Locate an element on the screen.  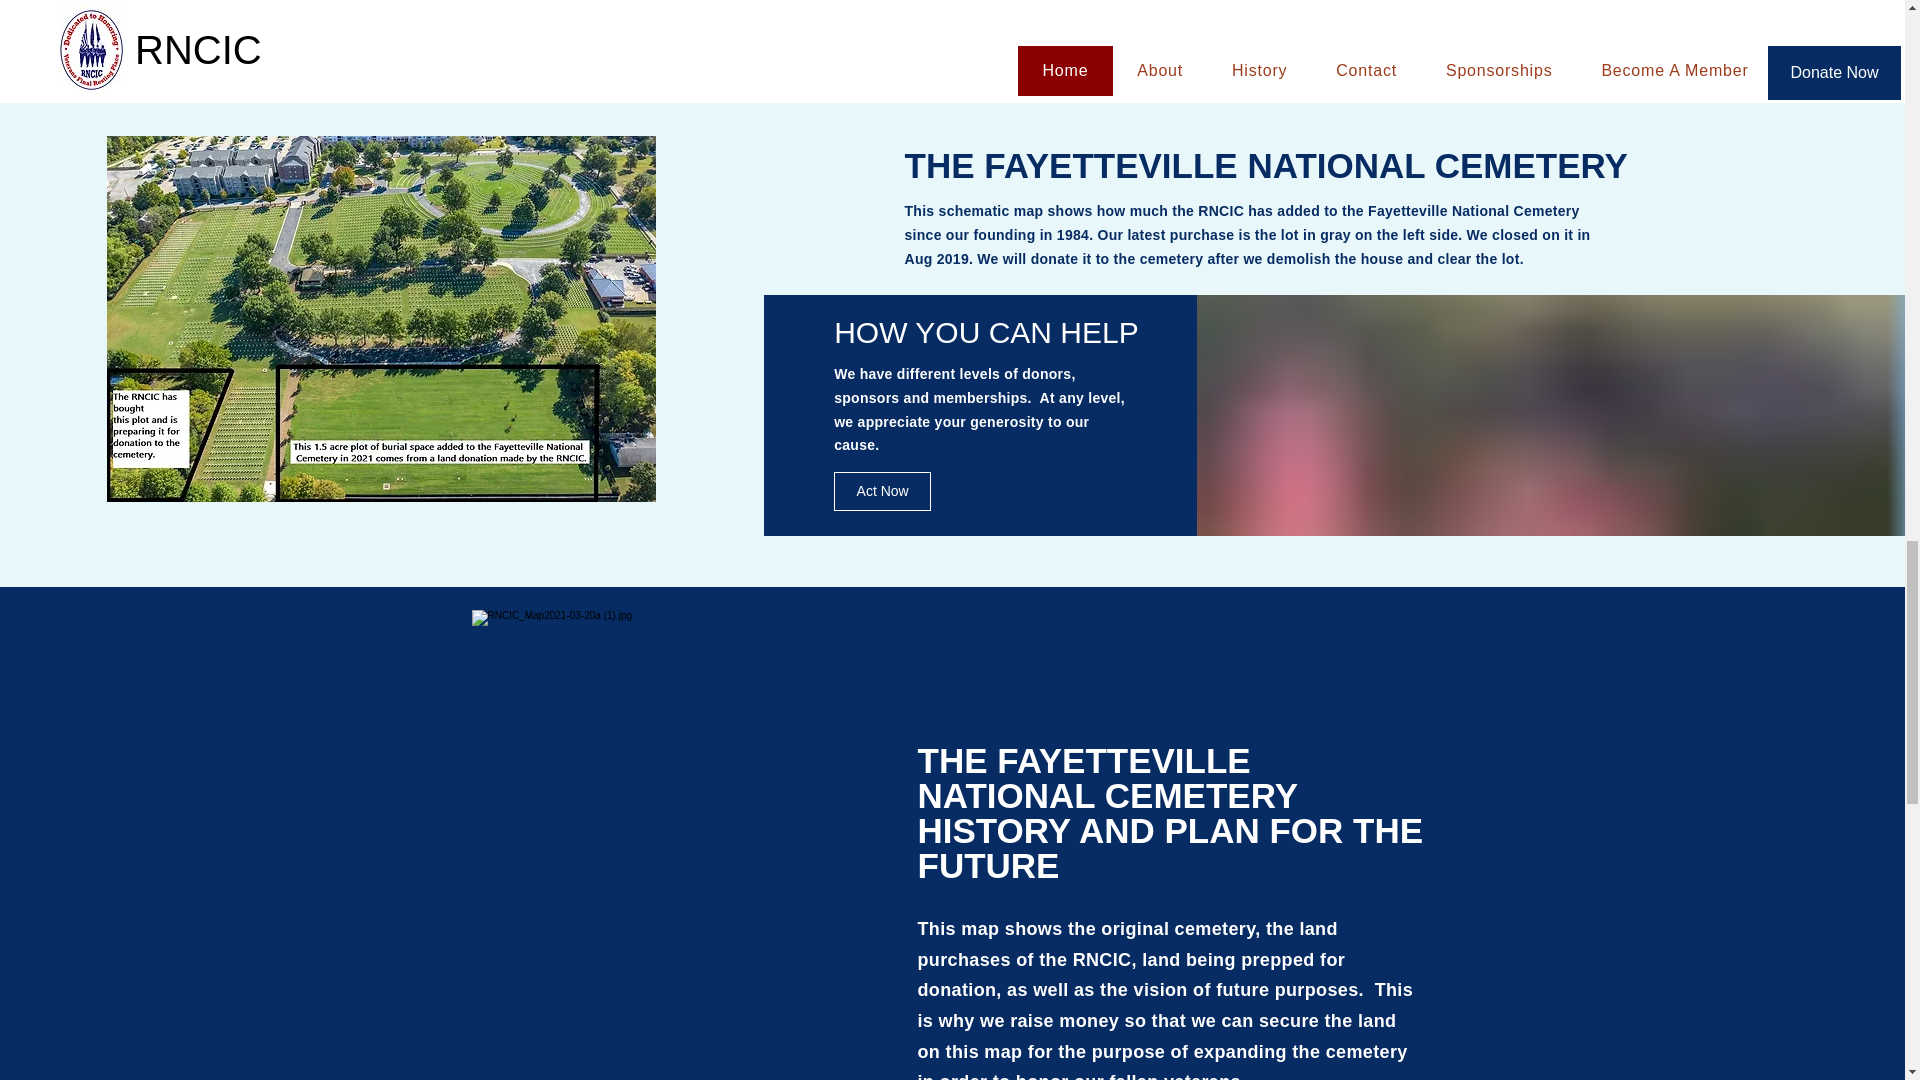
Act Now is located at coordinates (882, 490).